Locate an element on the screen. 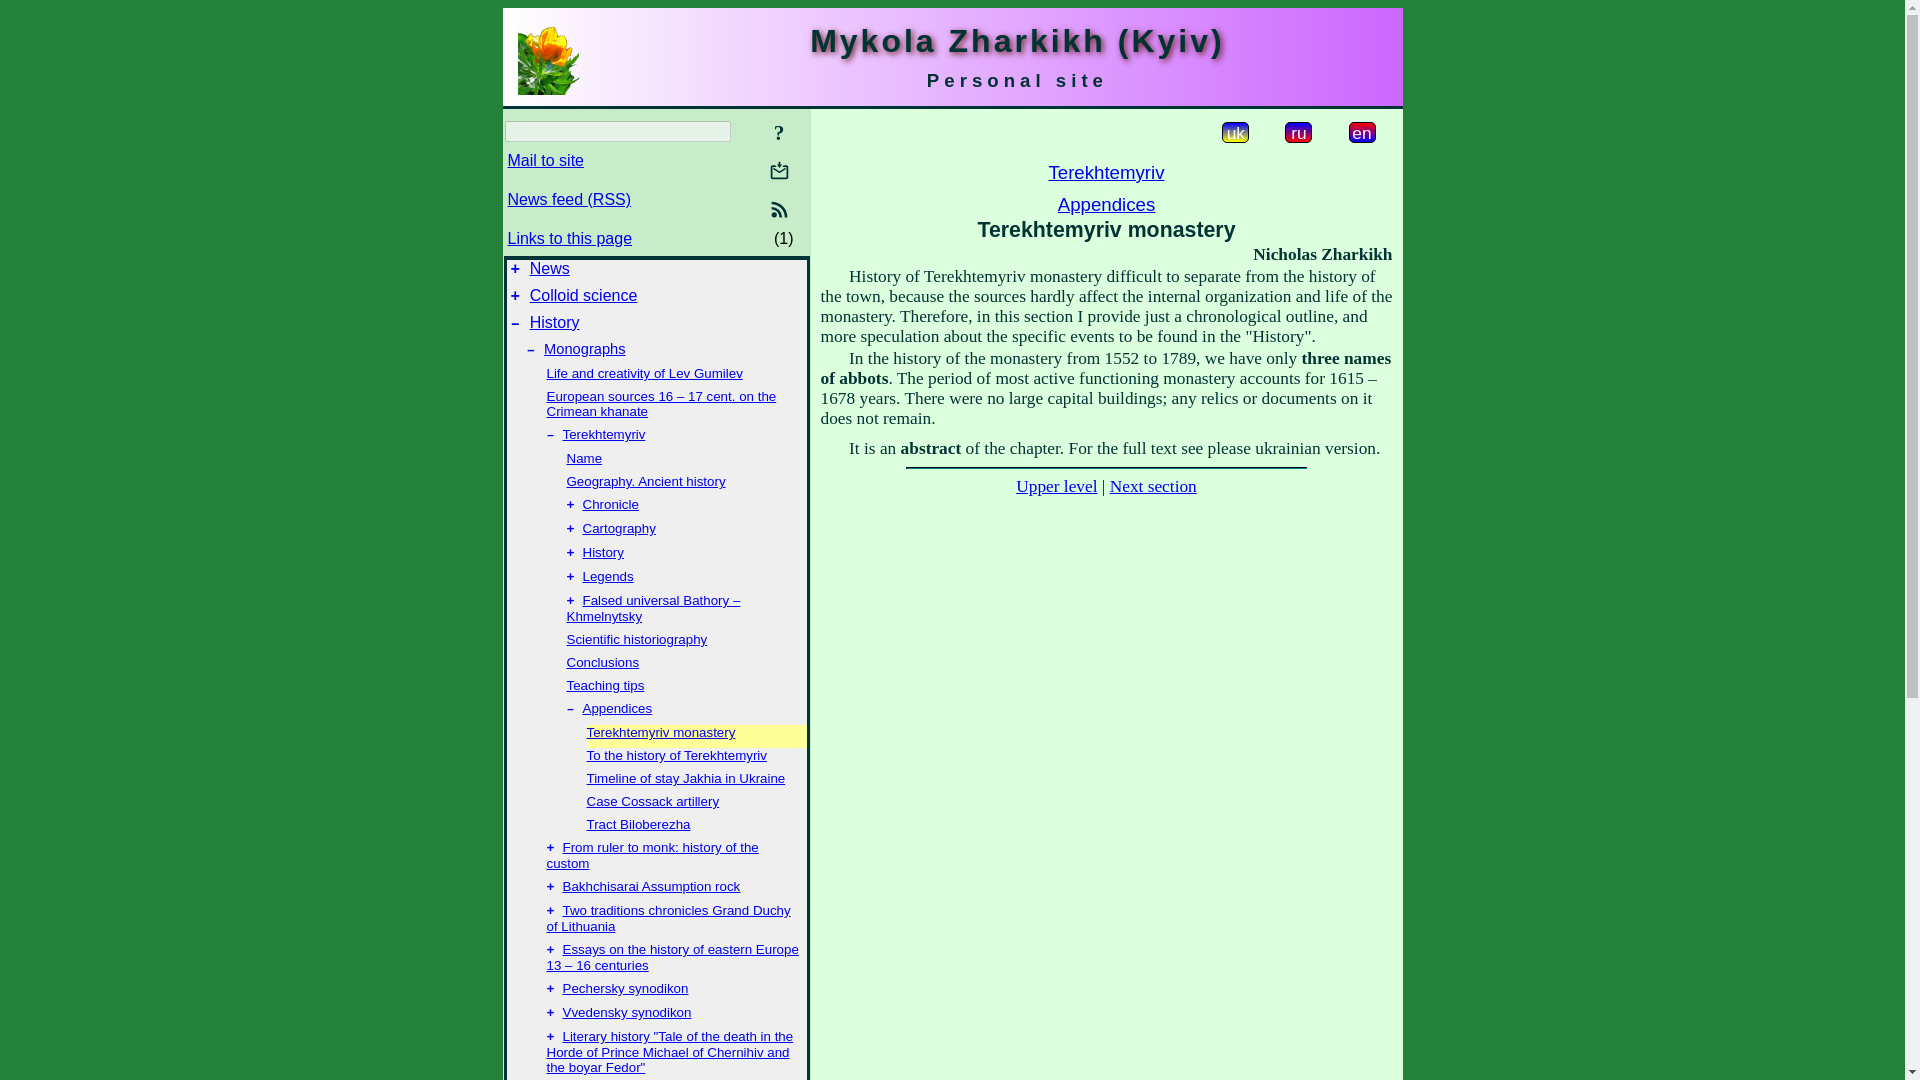  eng is located at coordinates (1360, 132).